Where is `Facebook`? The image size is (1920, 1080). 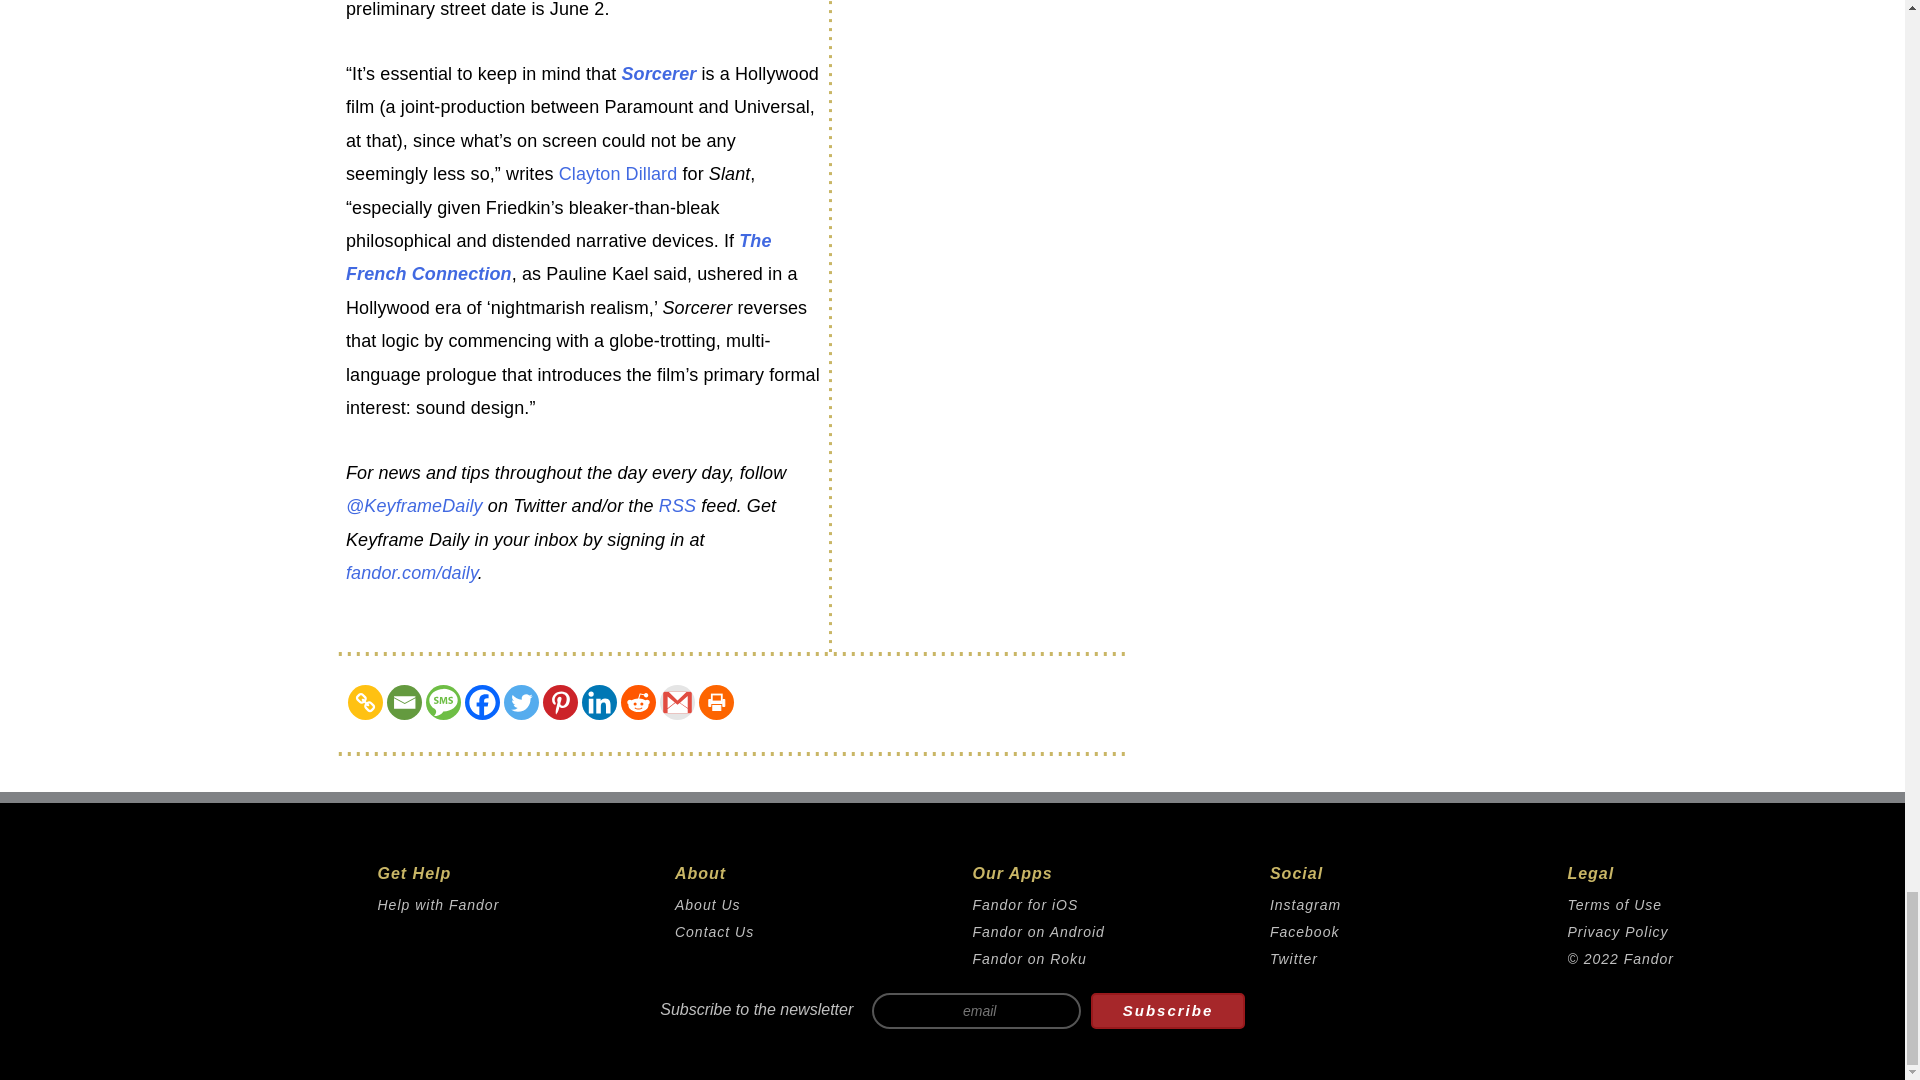 Facebook is located at coordinates (482, 702).